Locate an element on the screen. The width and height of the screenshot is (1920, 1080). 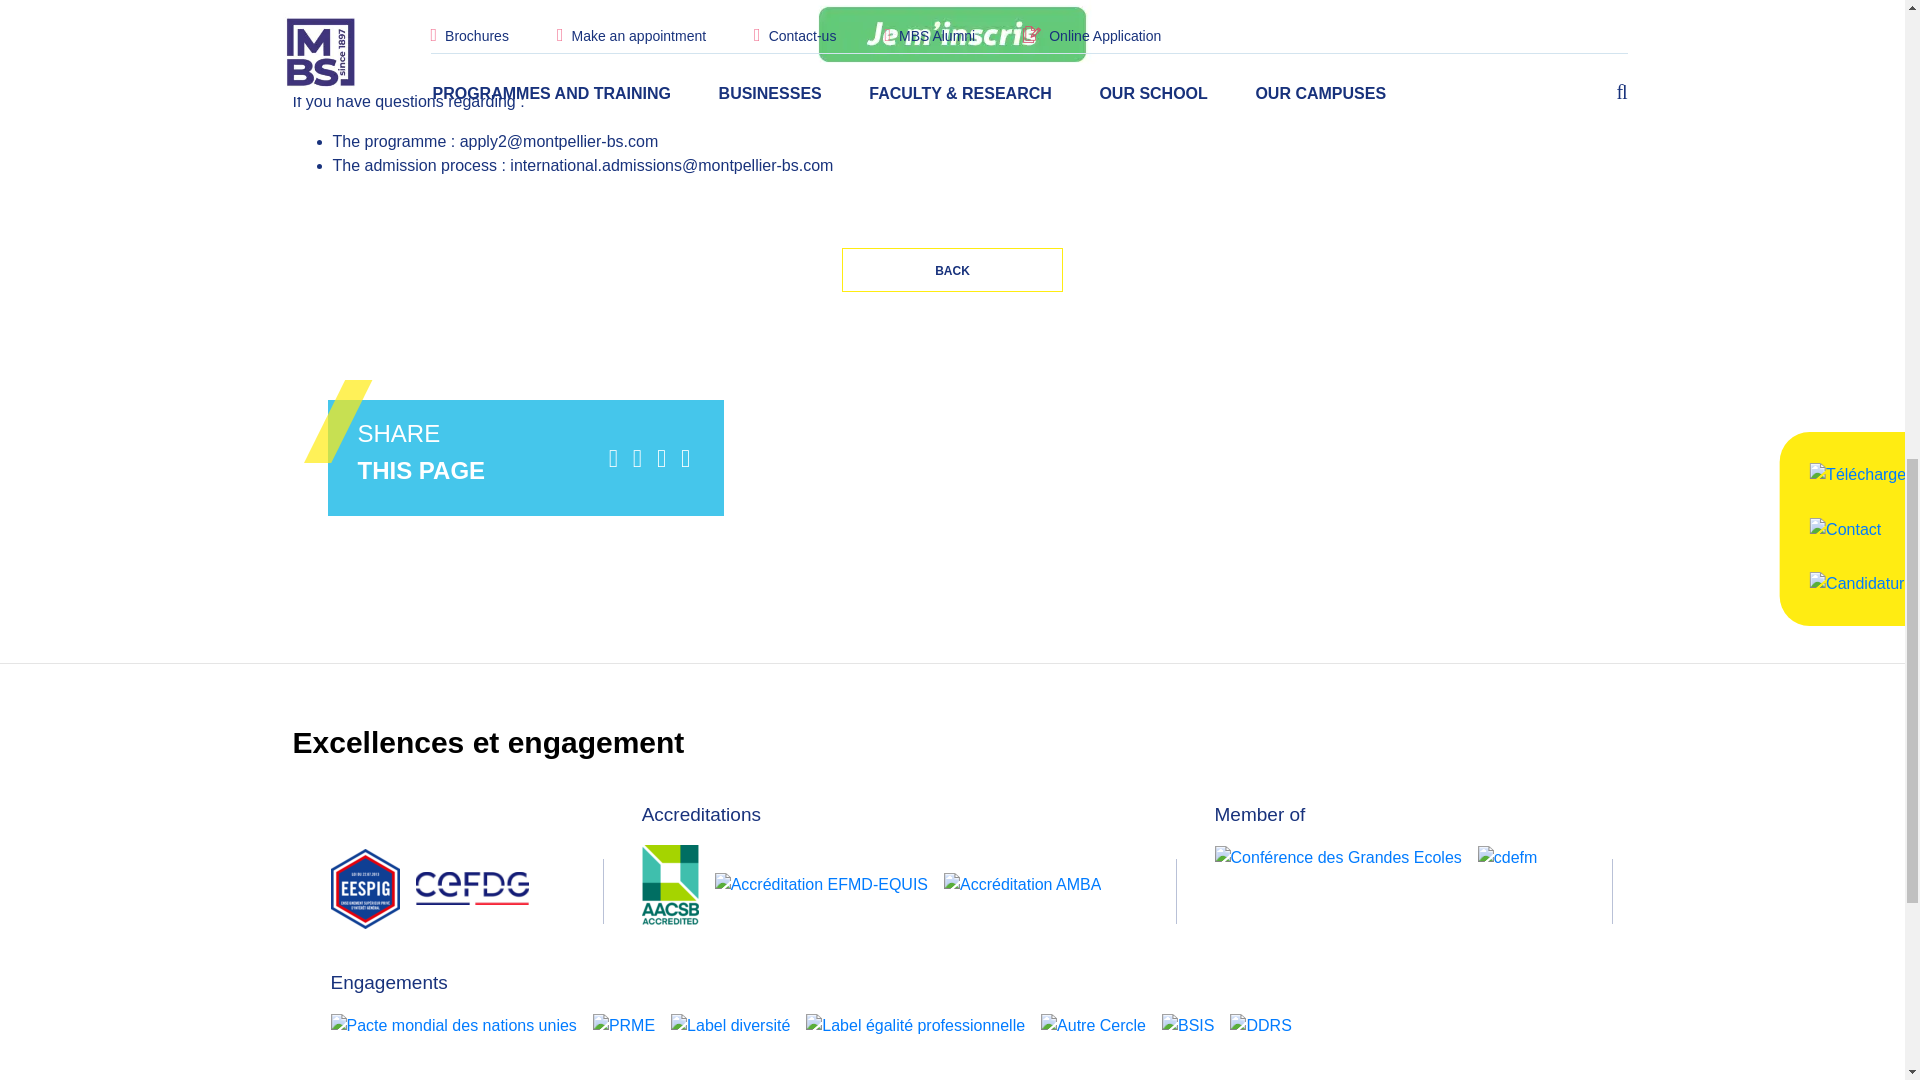
Go to the website "EESPIG" is located at coordinates (364, 888).